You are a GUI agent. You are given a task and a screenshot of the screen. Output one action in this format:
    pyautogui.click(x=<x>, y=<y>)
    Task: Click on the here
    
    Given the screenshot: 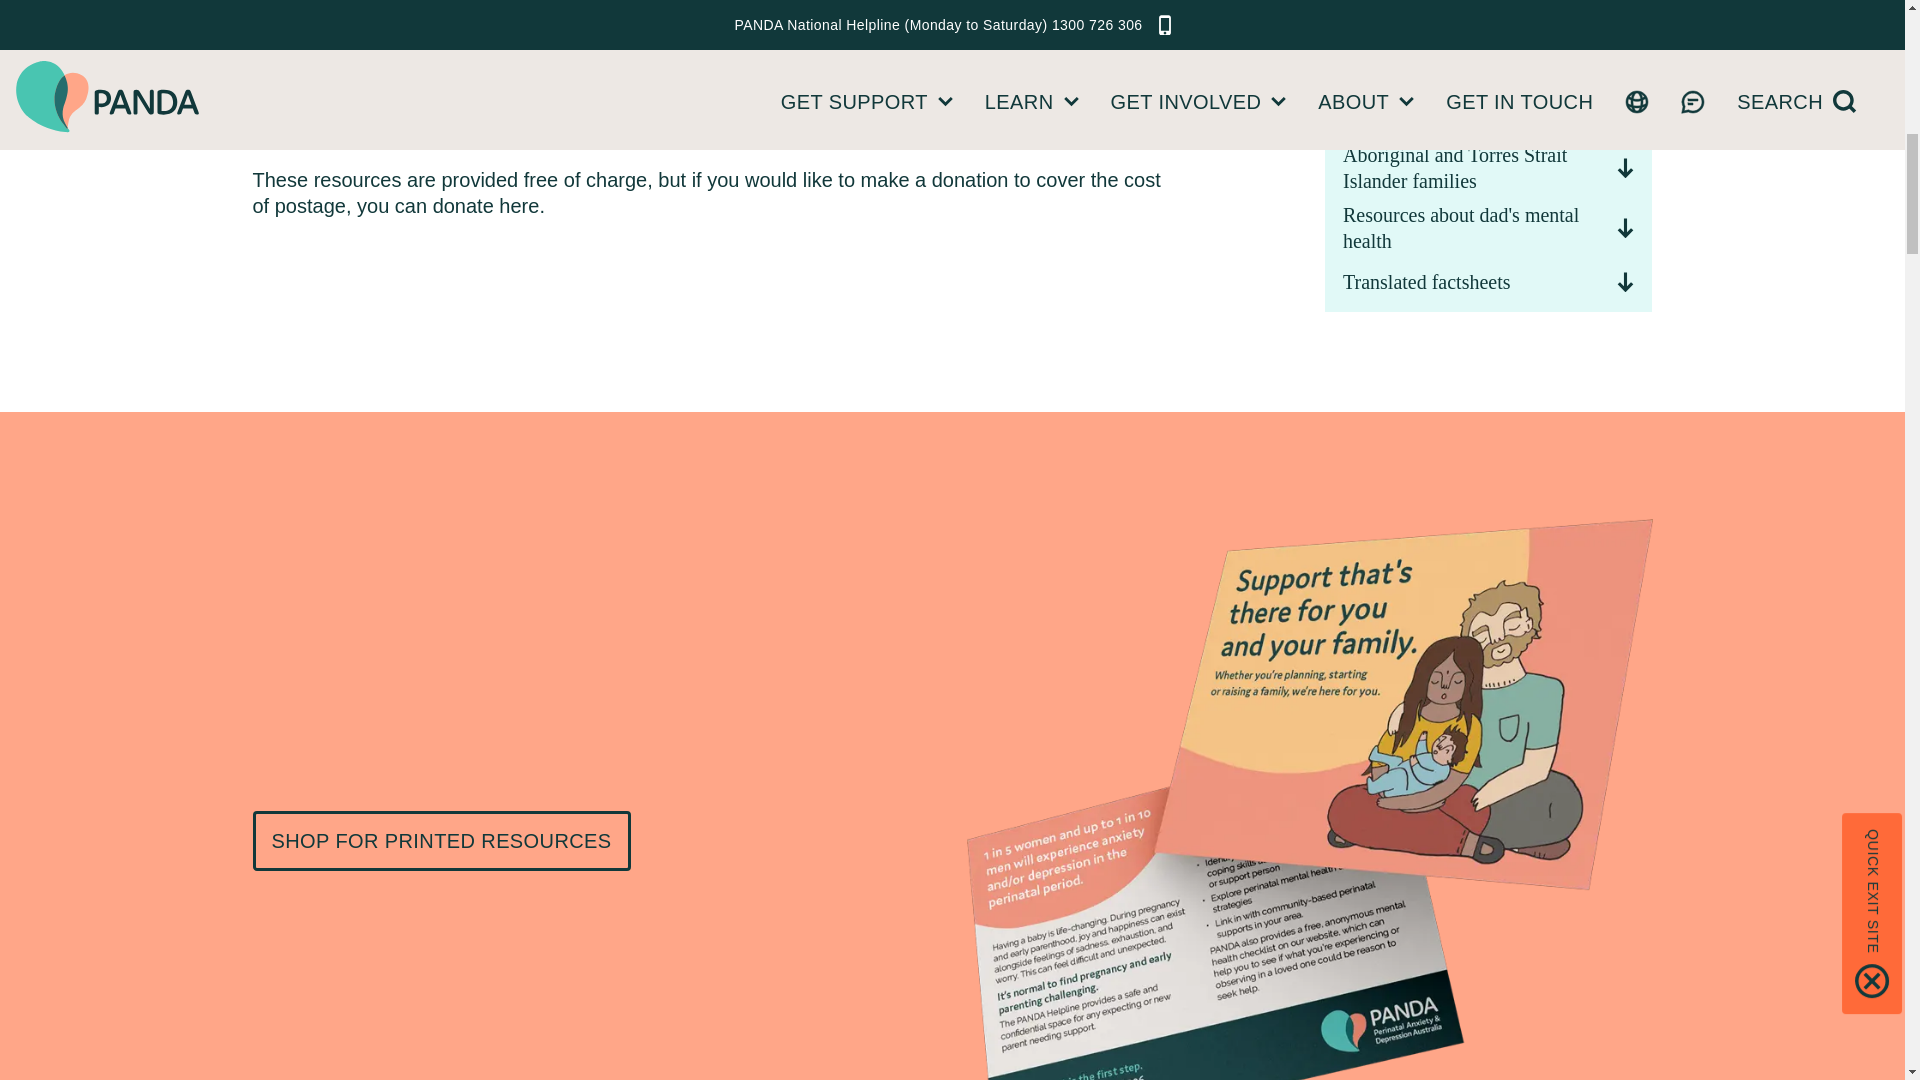 What is the action you would take?
    pyautogui.click(x=519, y=206)
    